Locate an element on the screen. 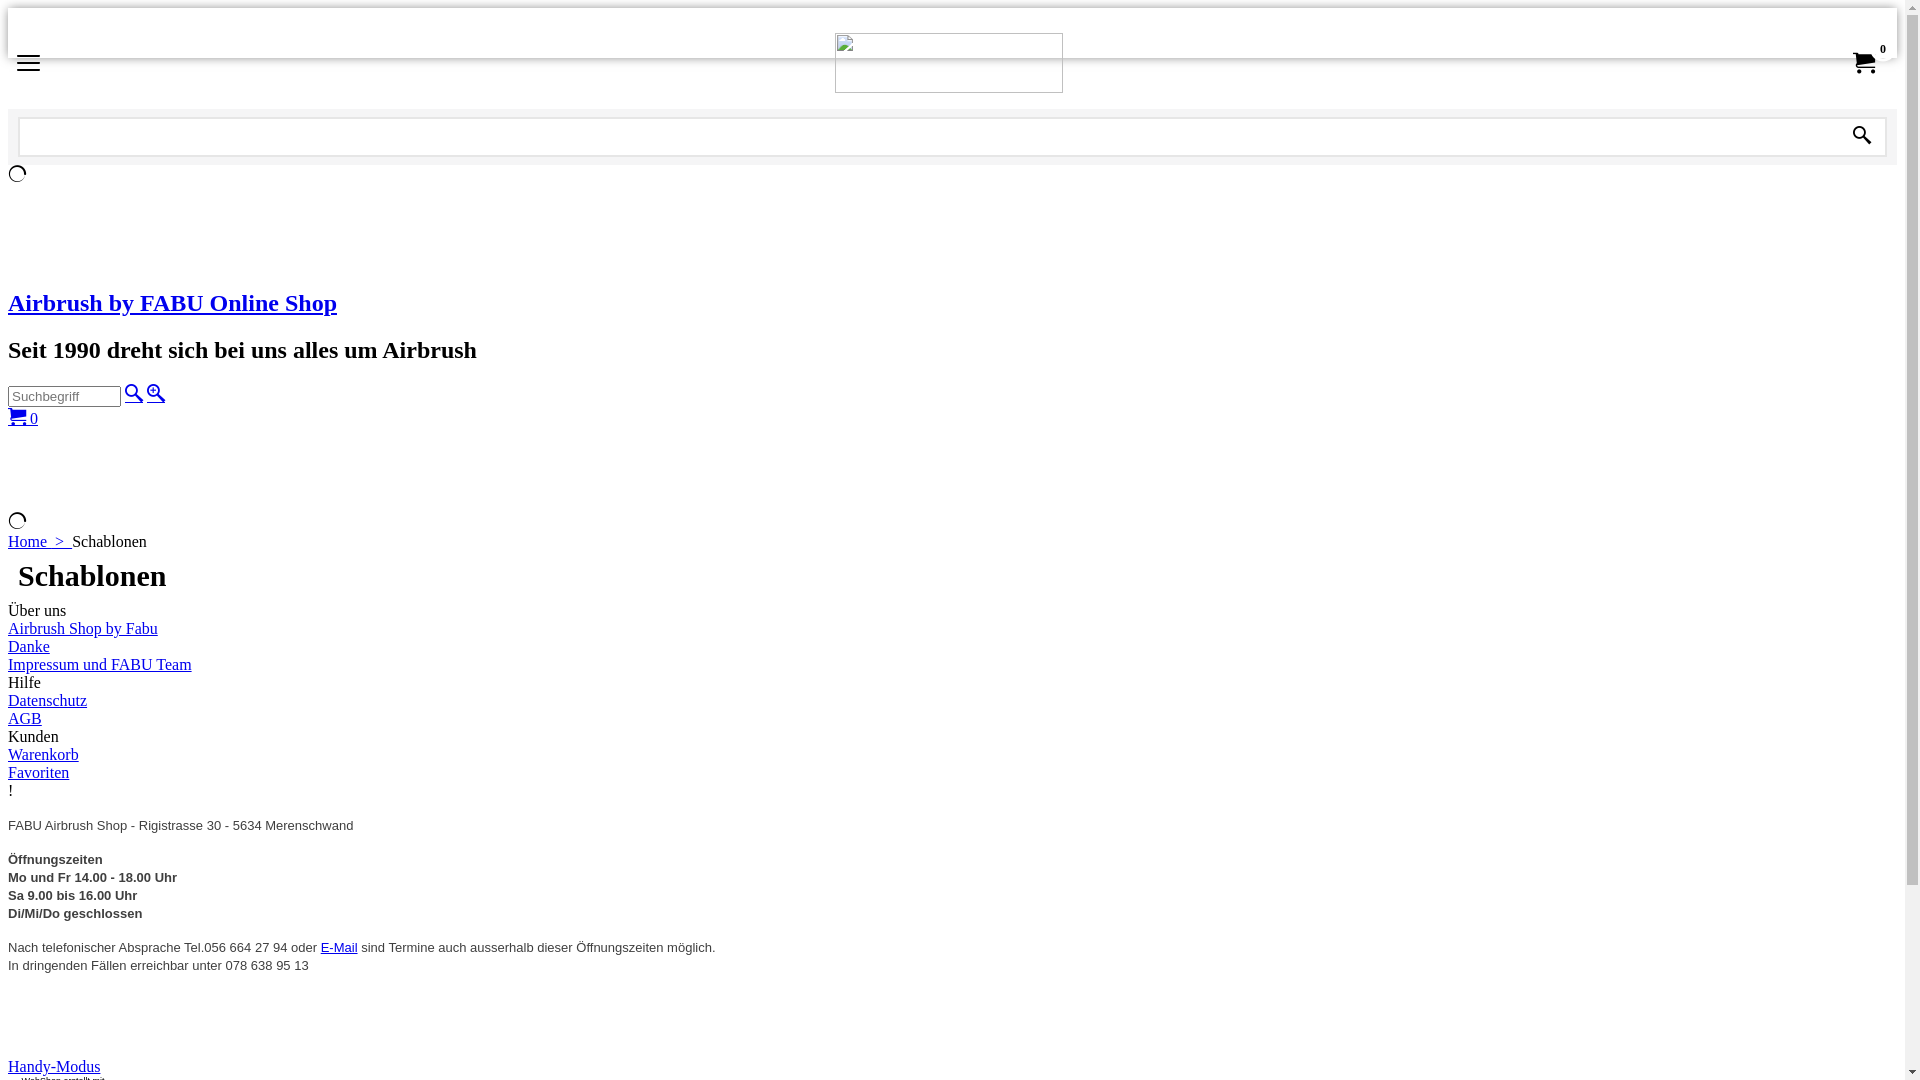 The image size is (1920, 1080). AGB is located at coordinates (952, 719).